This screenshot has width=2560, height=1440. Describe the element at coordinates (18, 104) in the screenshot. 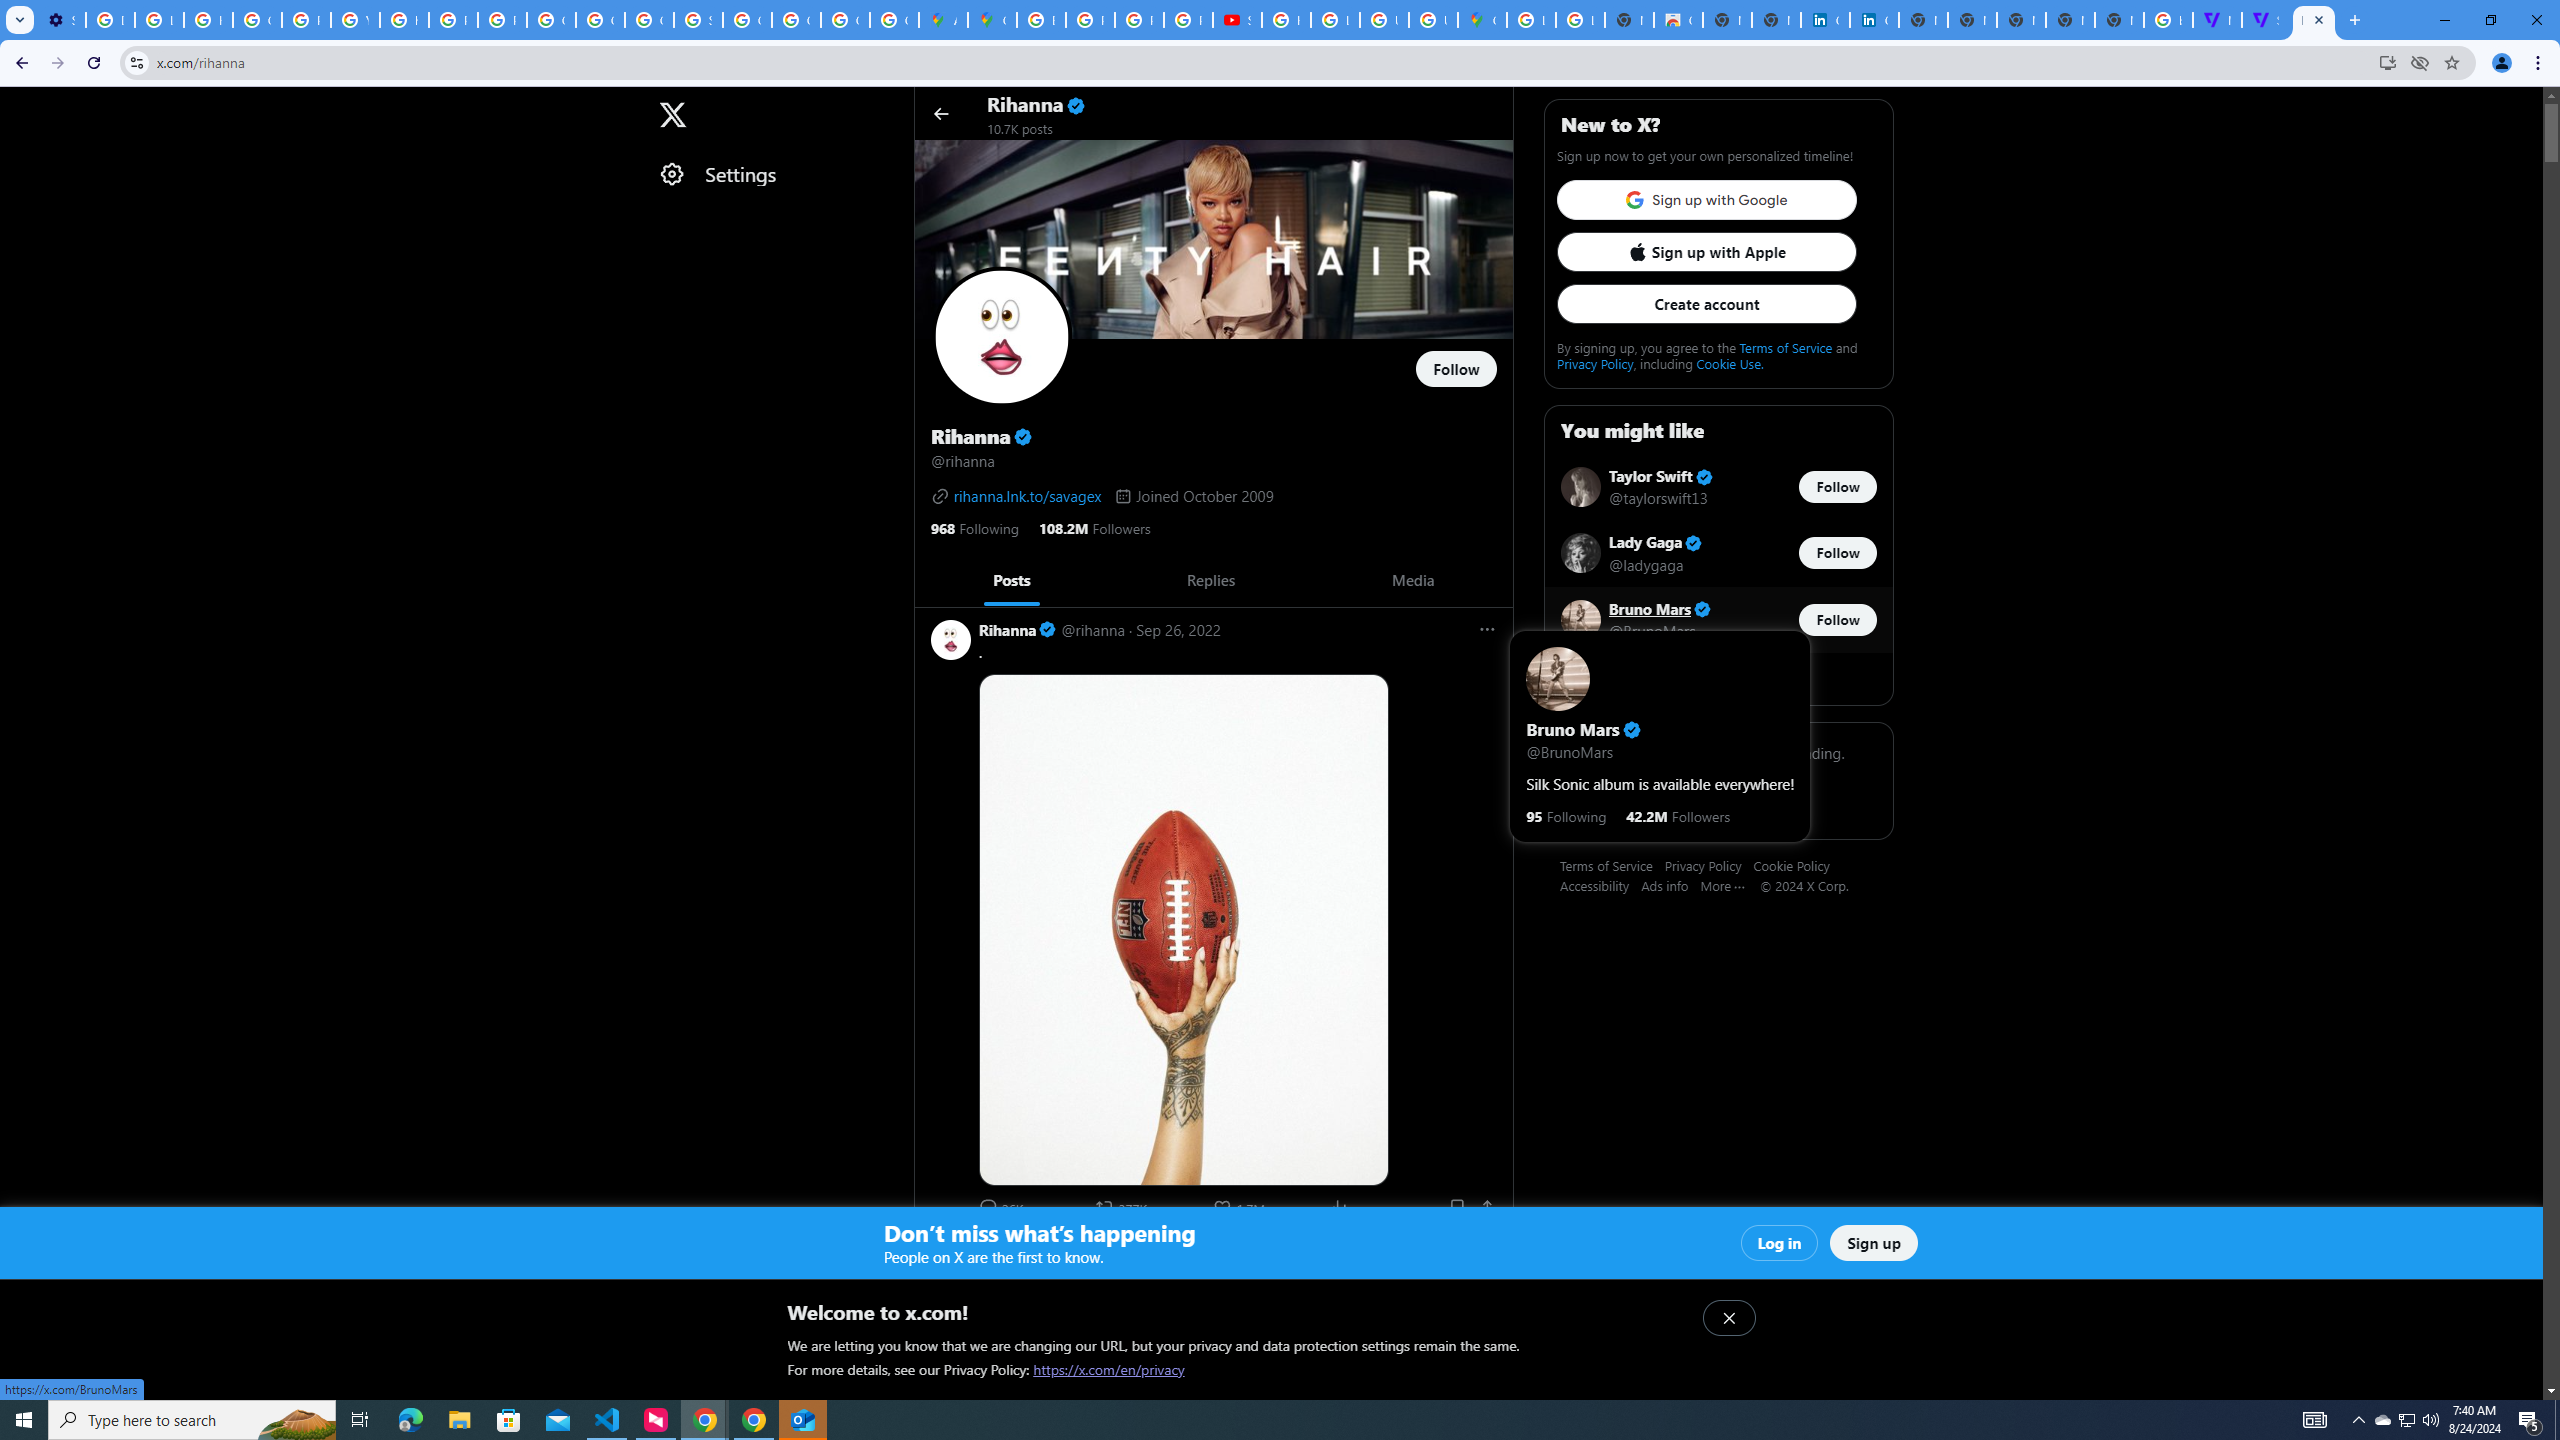

I see `Skip to trending` at that location.